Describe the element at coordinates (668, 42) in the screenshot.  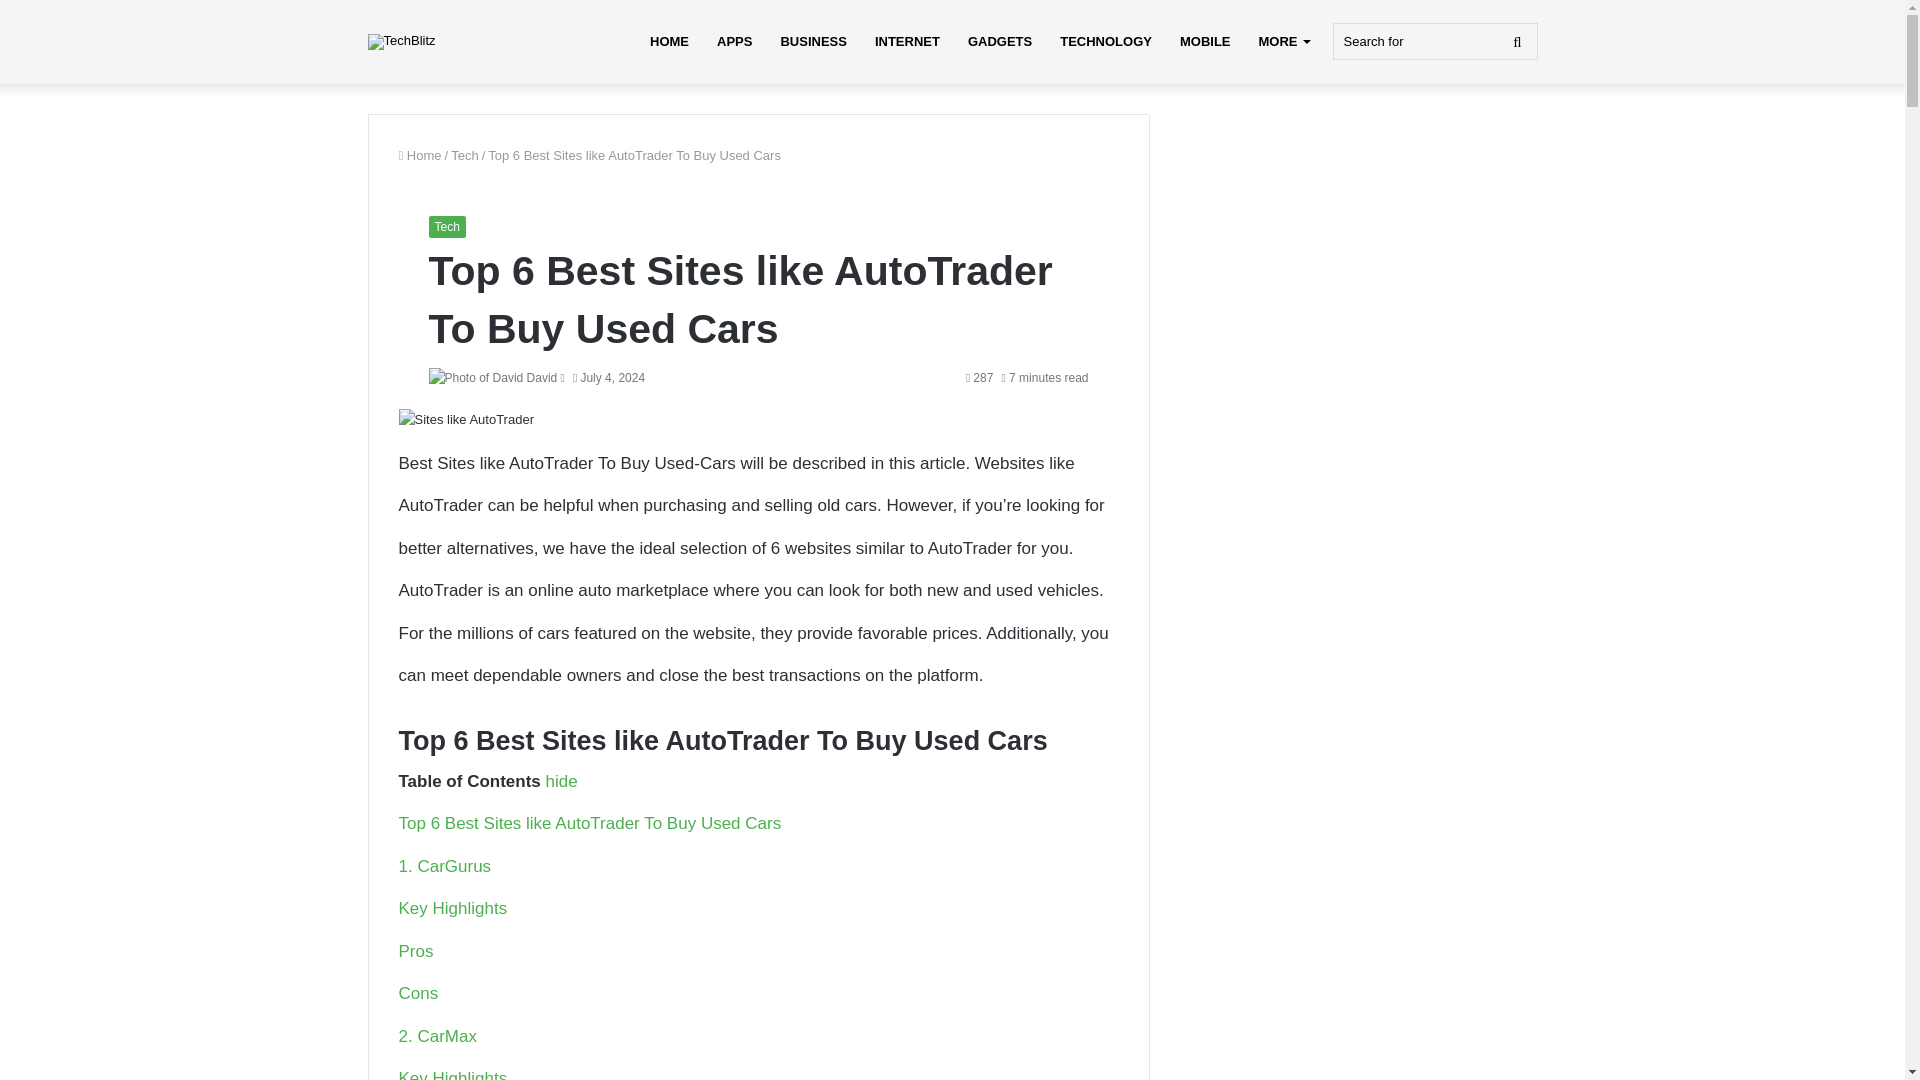
I see `HOME` at that location.